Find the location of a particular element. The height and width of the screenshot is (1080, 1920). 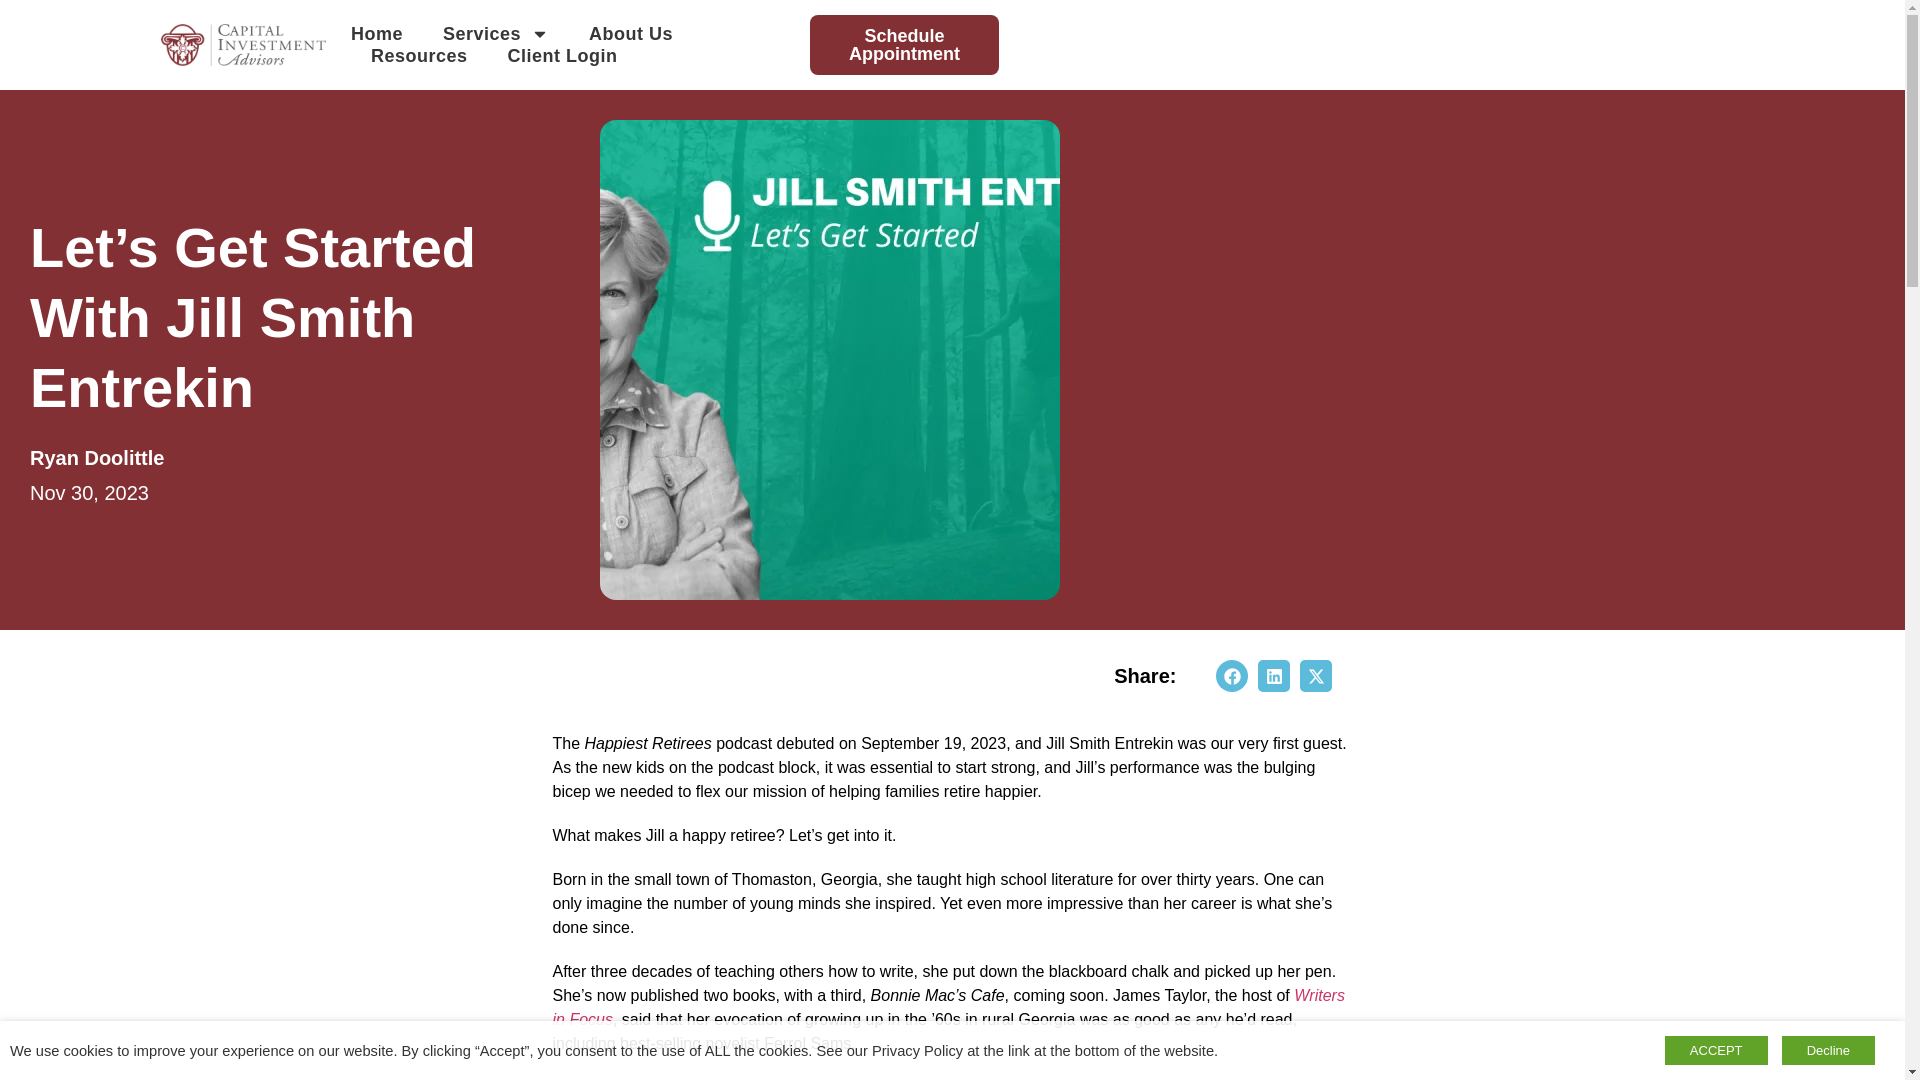

Jill-Smith-Entrekin is located at coordinates (829, 360).